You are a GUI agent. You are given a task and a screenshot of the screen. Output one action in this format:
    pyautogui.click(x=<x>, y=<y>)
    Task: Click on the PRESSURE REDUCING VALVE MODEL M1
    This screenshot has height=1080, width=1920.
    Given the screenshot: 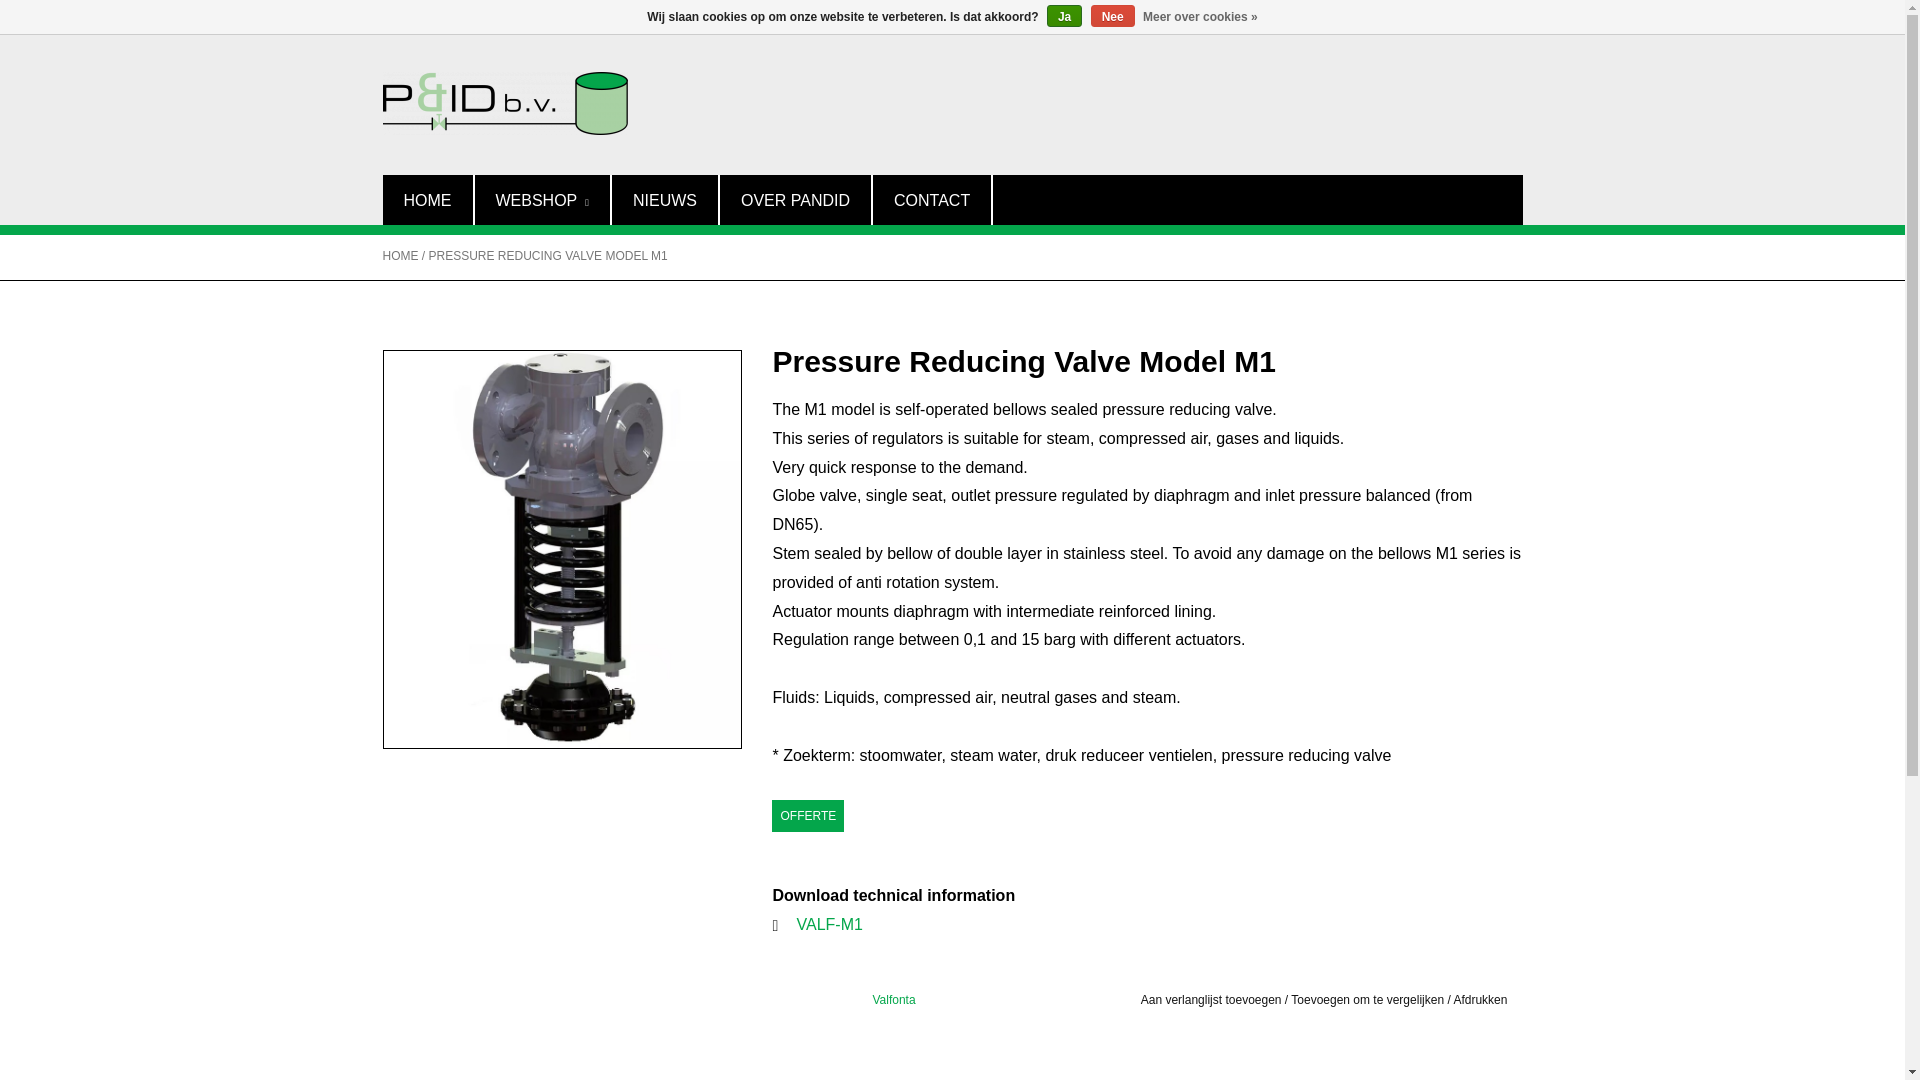 What is the action you would take?
    pyautogui.click(x=548, y=256)
    